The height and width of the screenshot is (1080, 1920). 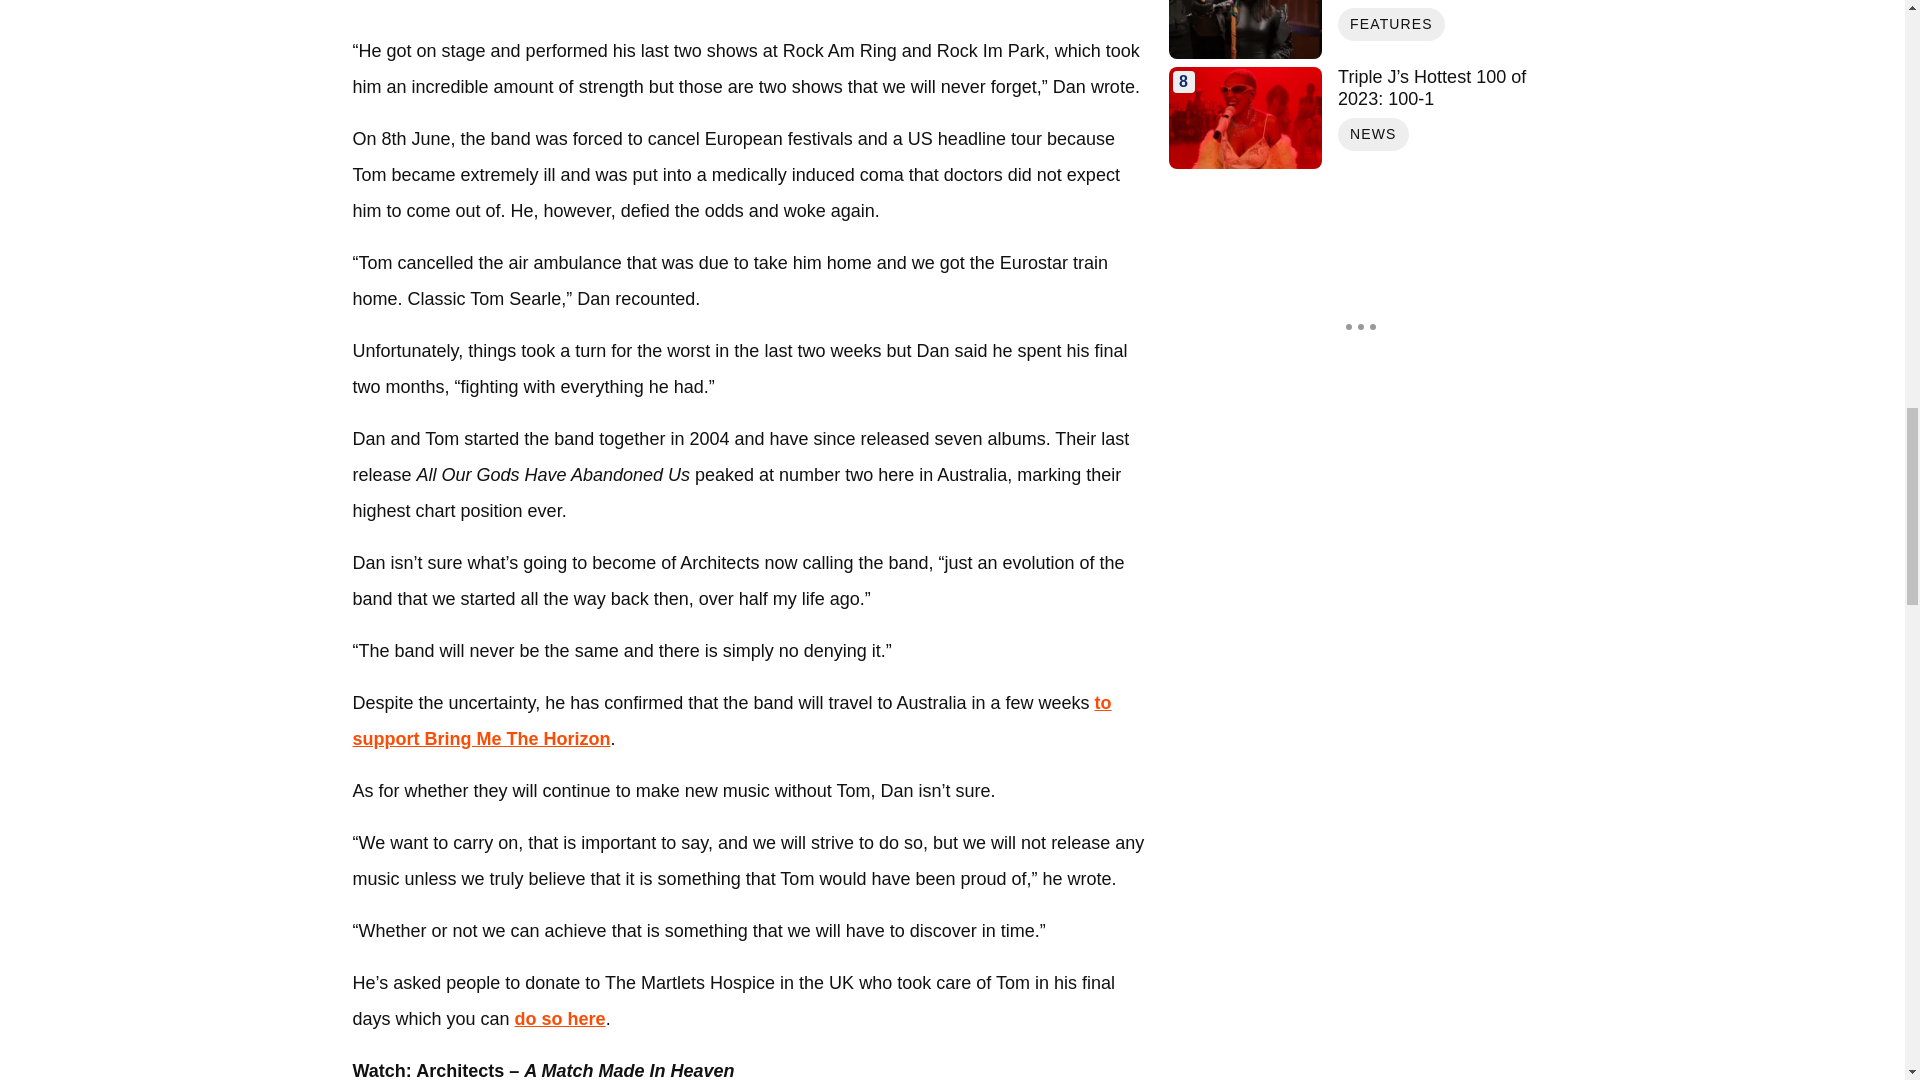 What do you see at coordinates (731, 721) in the screenshot?
I see `to support Bring Me The Horizon` at bounding box center [731, 721].